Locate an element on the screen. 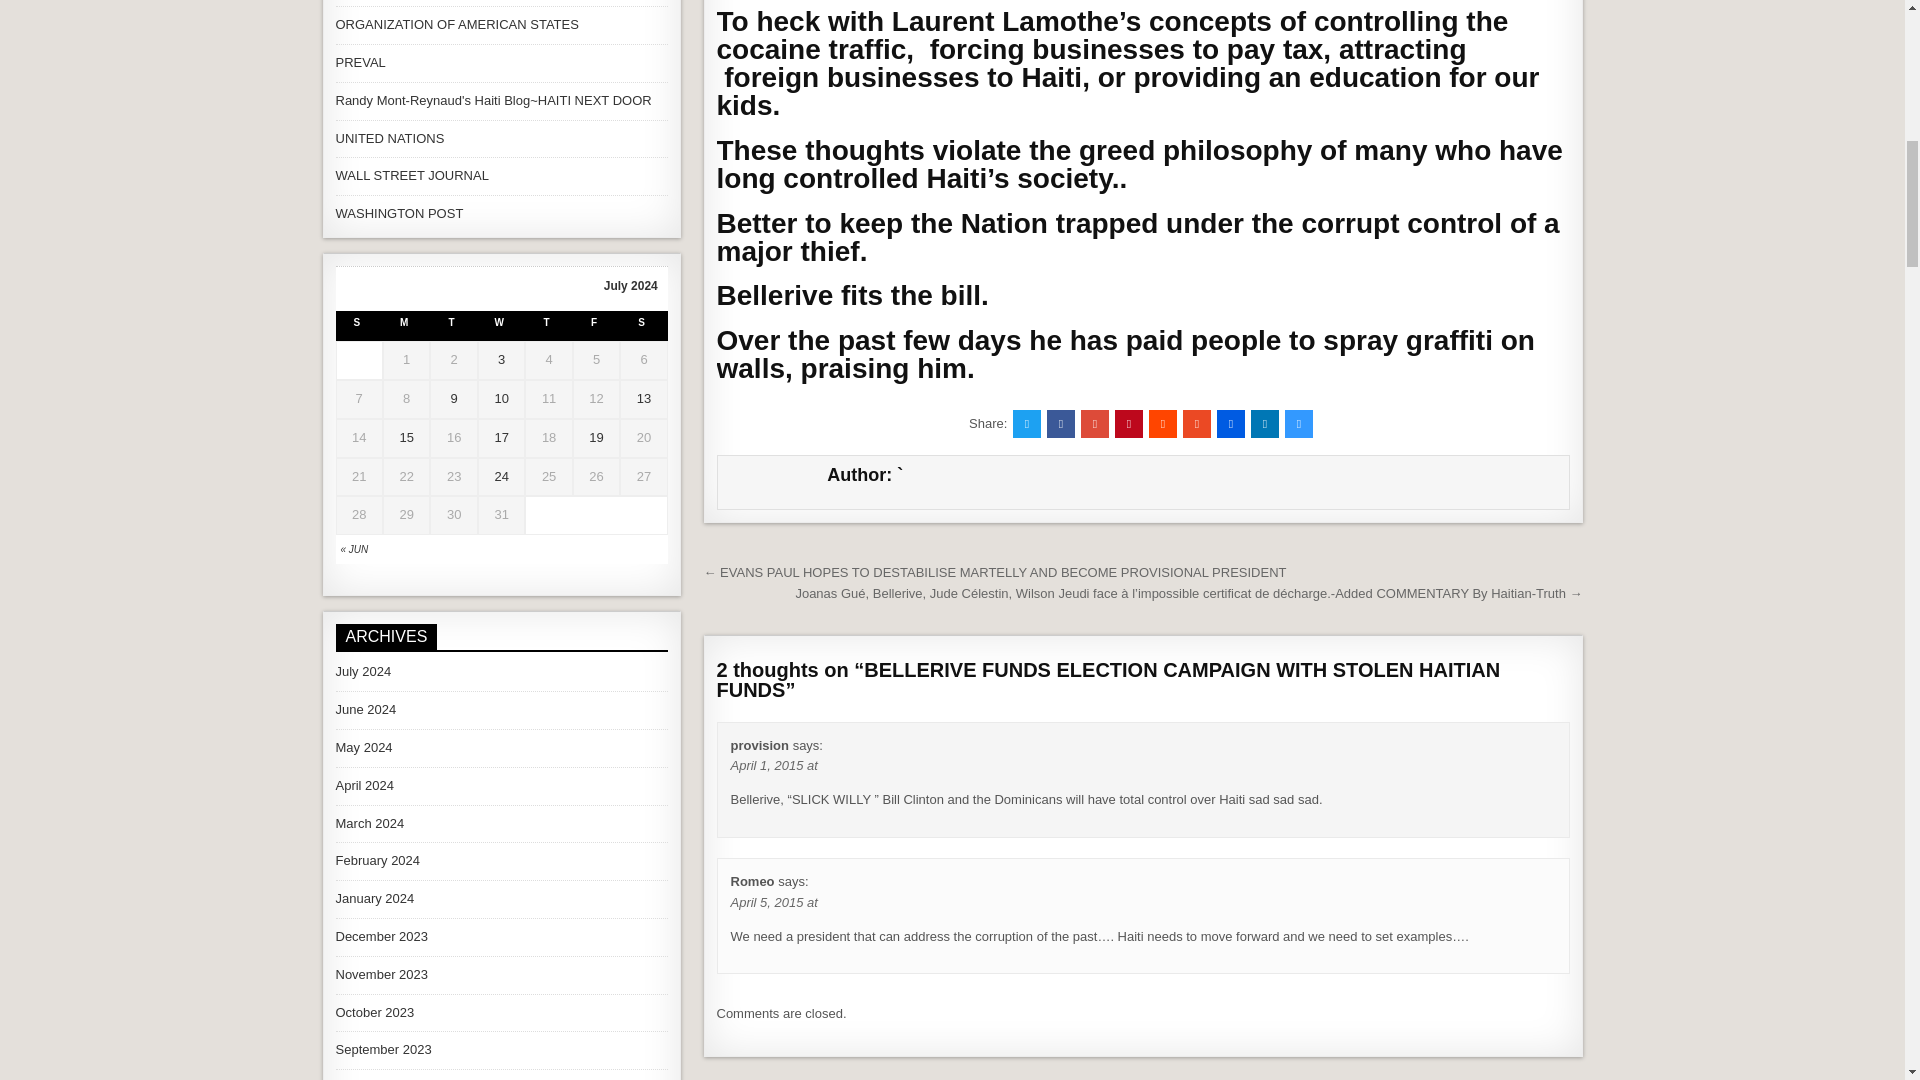 Image resolution: width=1920 pixels, height=1080 pixels. Tweet This! is located at coordinates (1026, 424).